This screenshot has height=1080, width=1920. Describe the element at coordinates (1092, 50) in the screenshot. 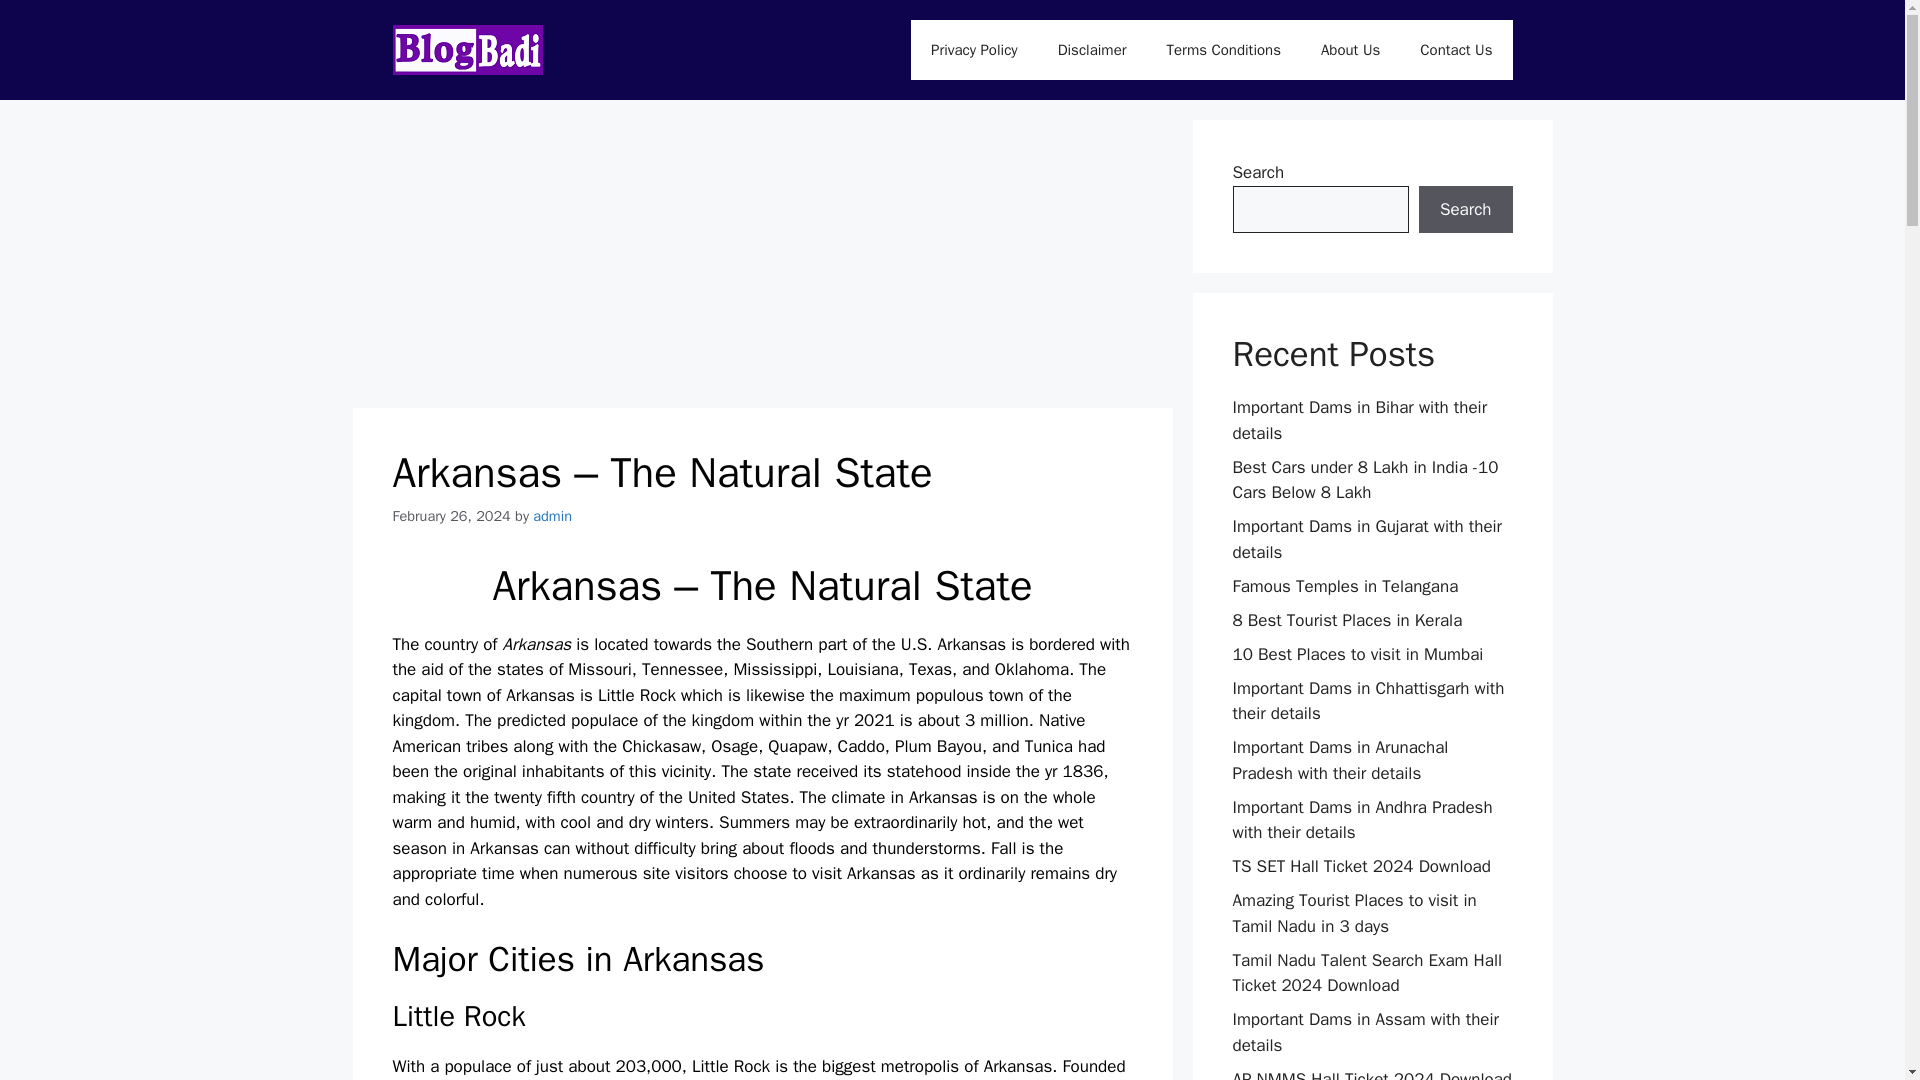

I see `Disclaimer` at that location.